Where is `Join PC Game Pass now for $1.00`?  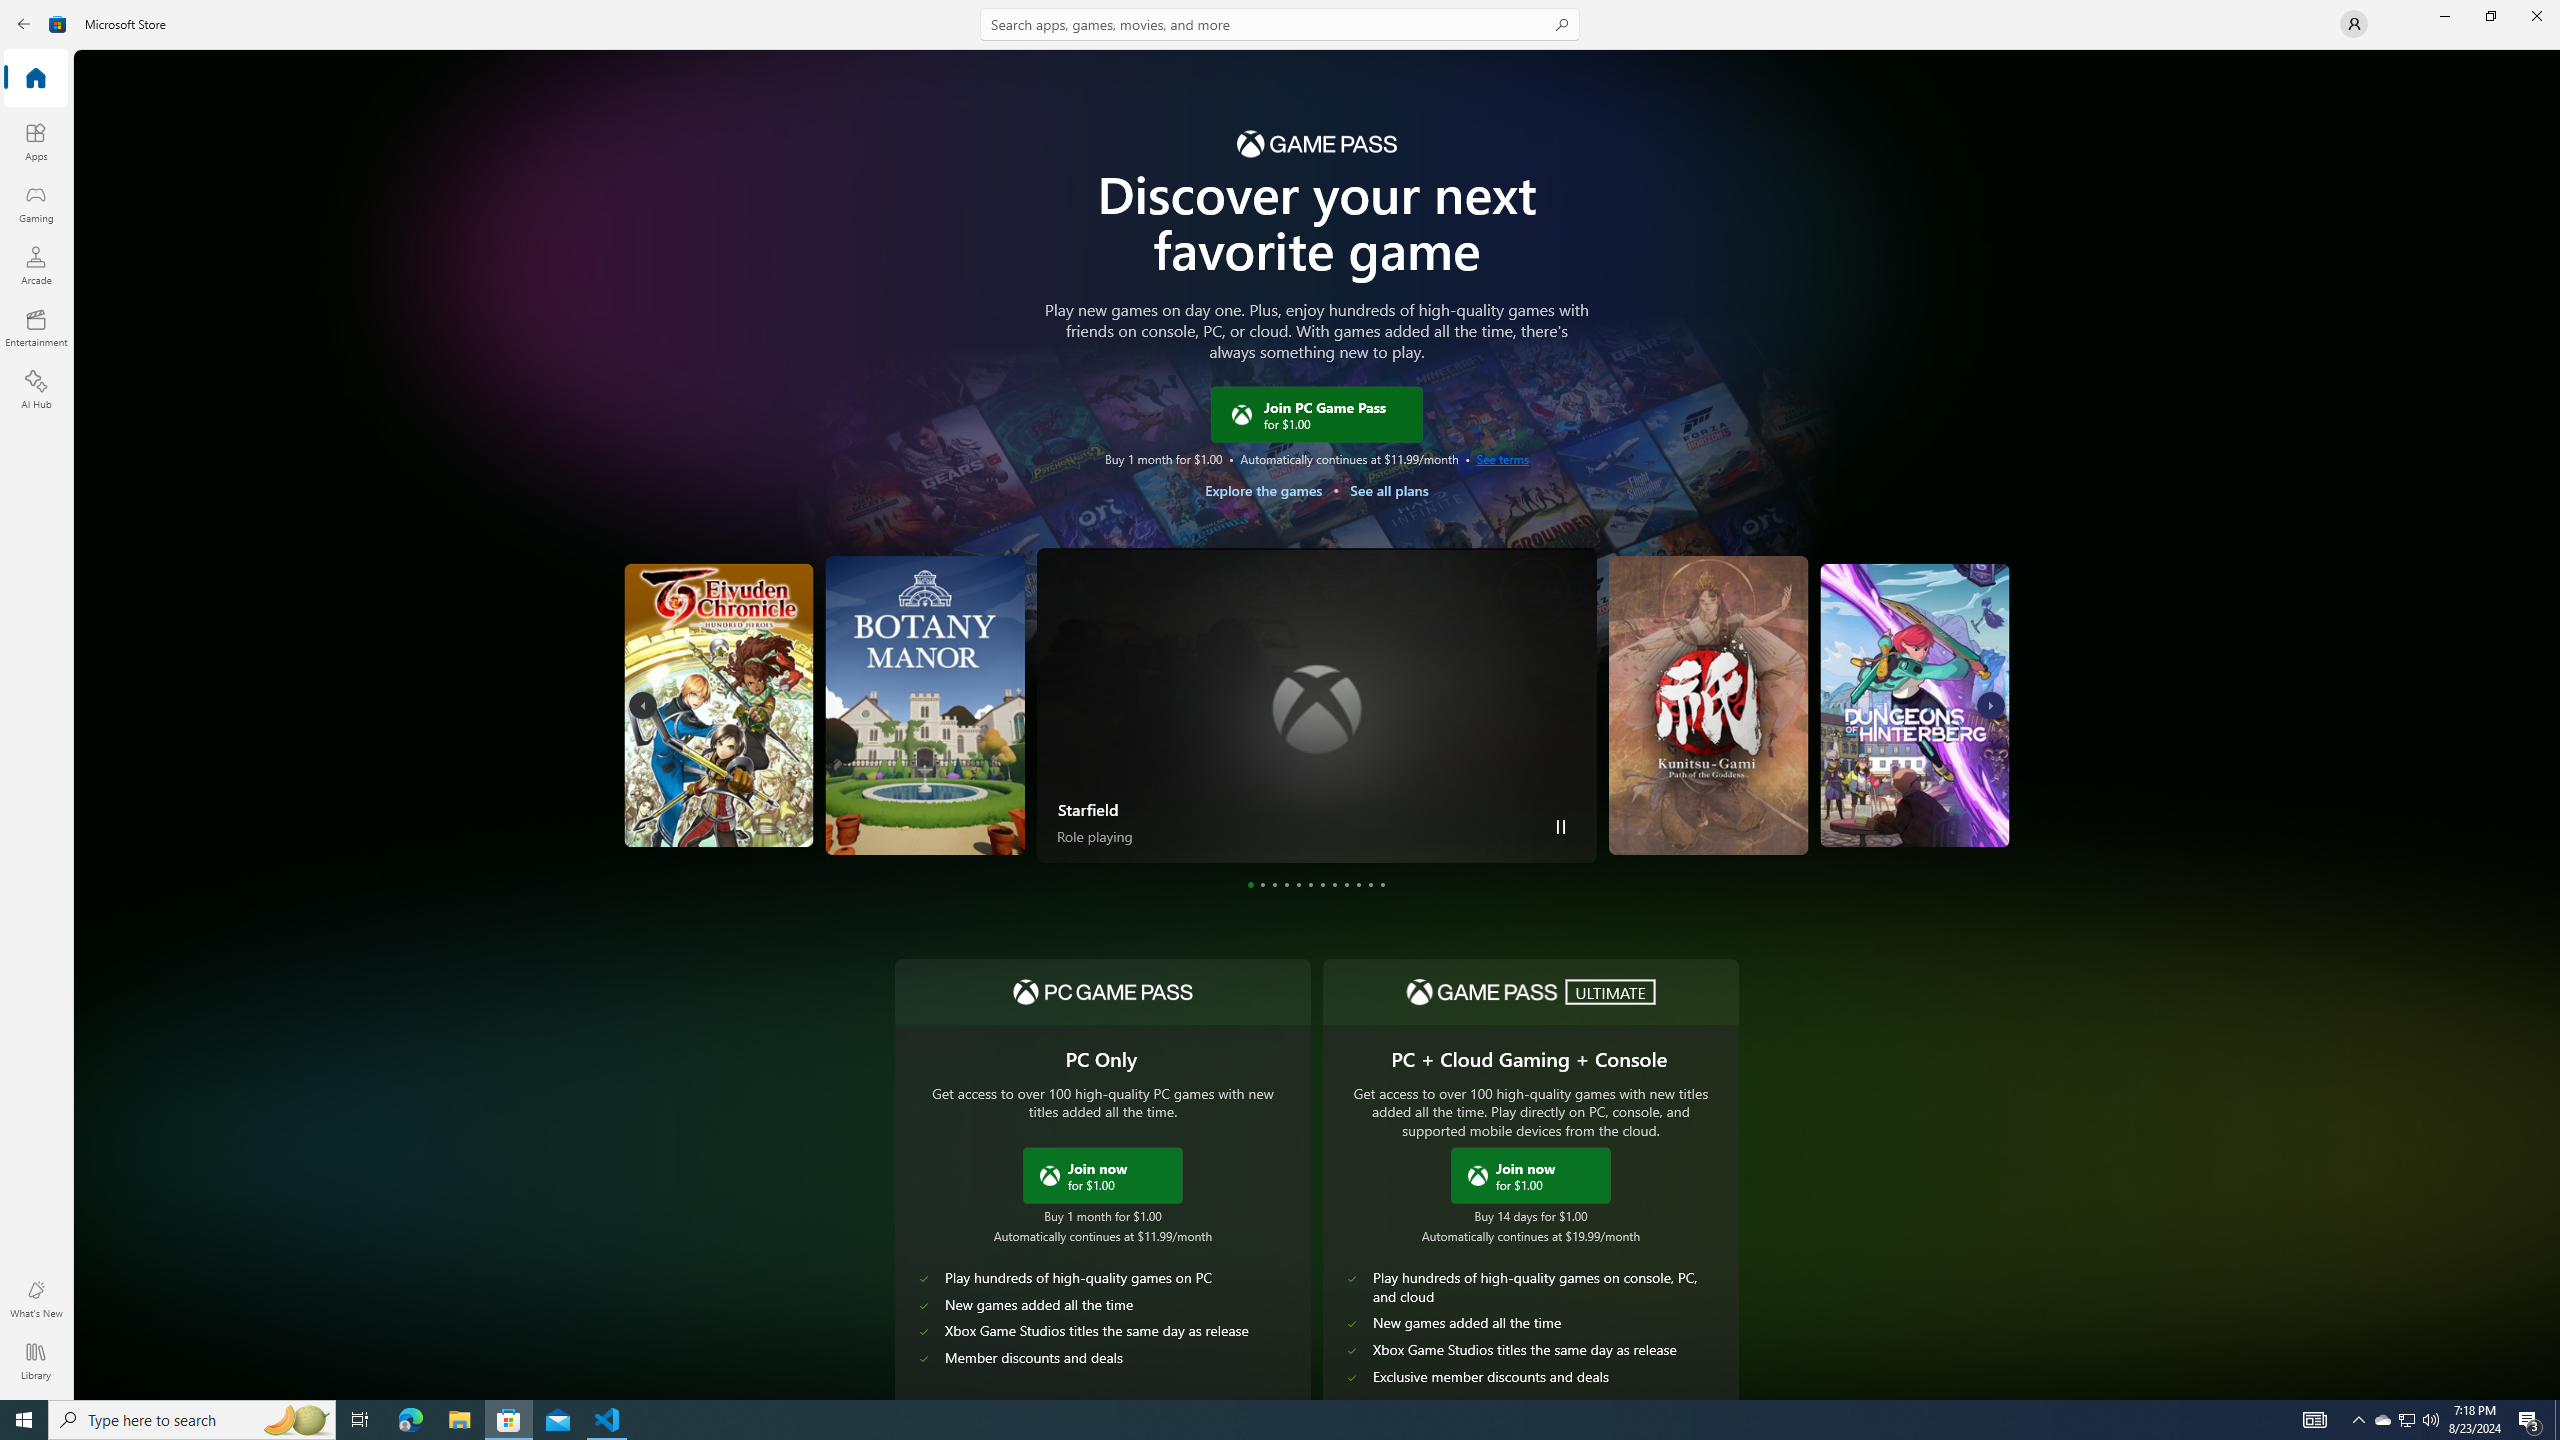
Join PC Game Pass now for $1.00 is located at coordinates (1103, 1174).